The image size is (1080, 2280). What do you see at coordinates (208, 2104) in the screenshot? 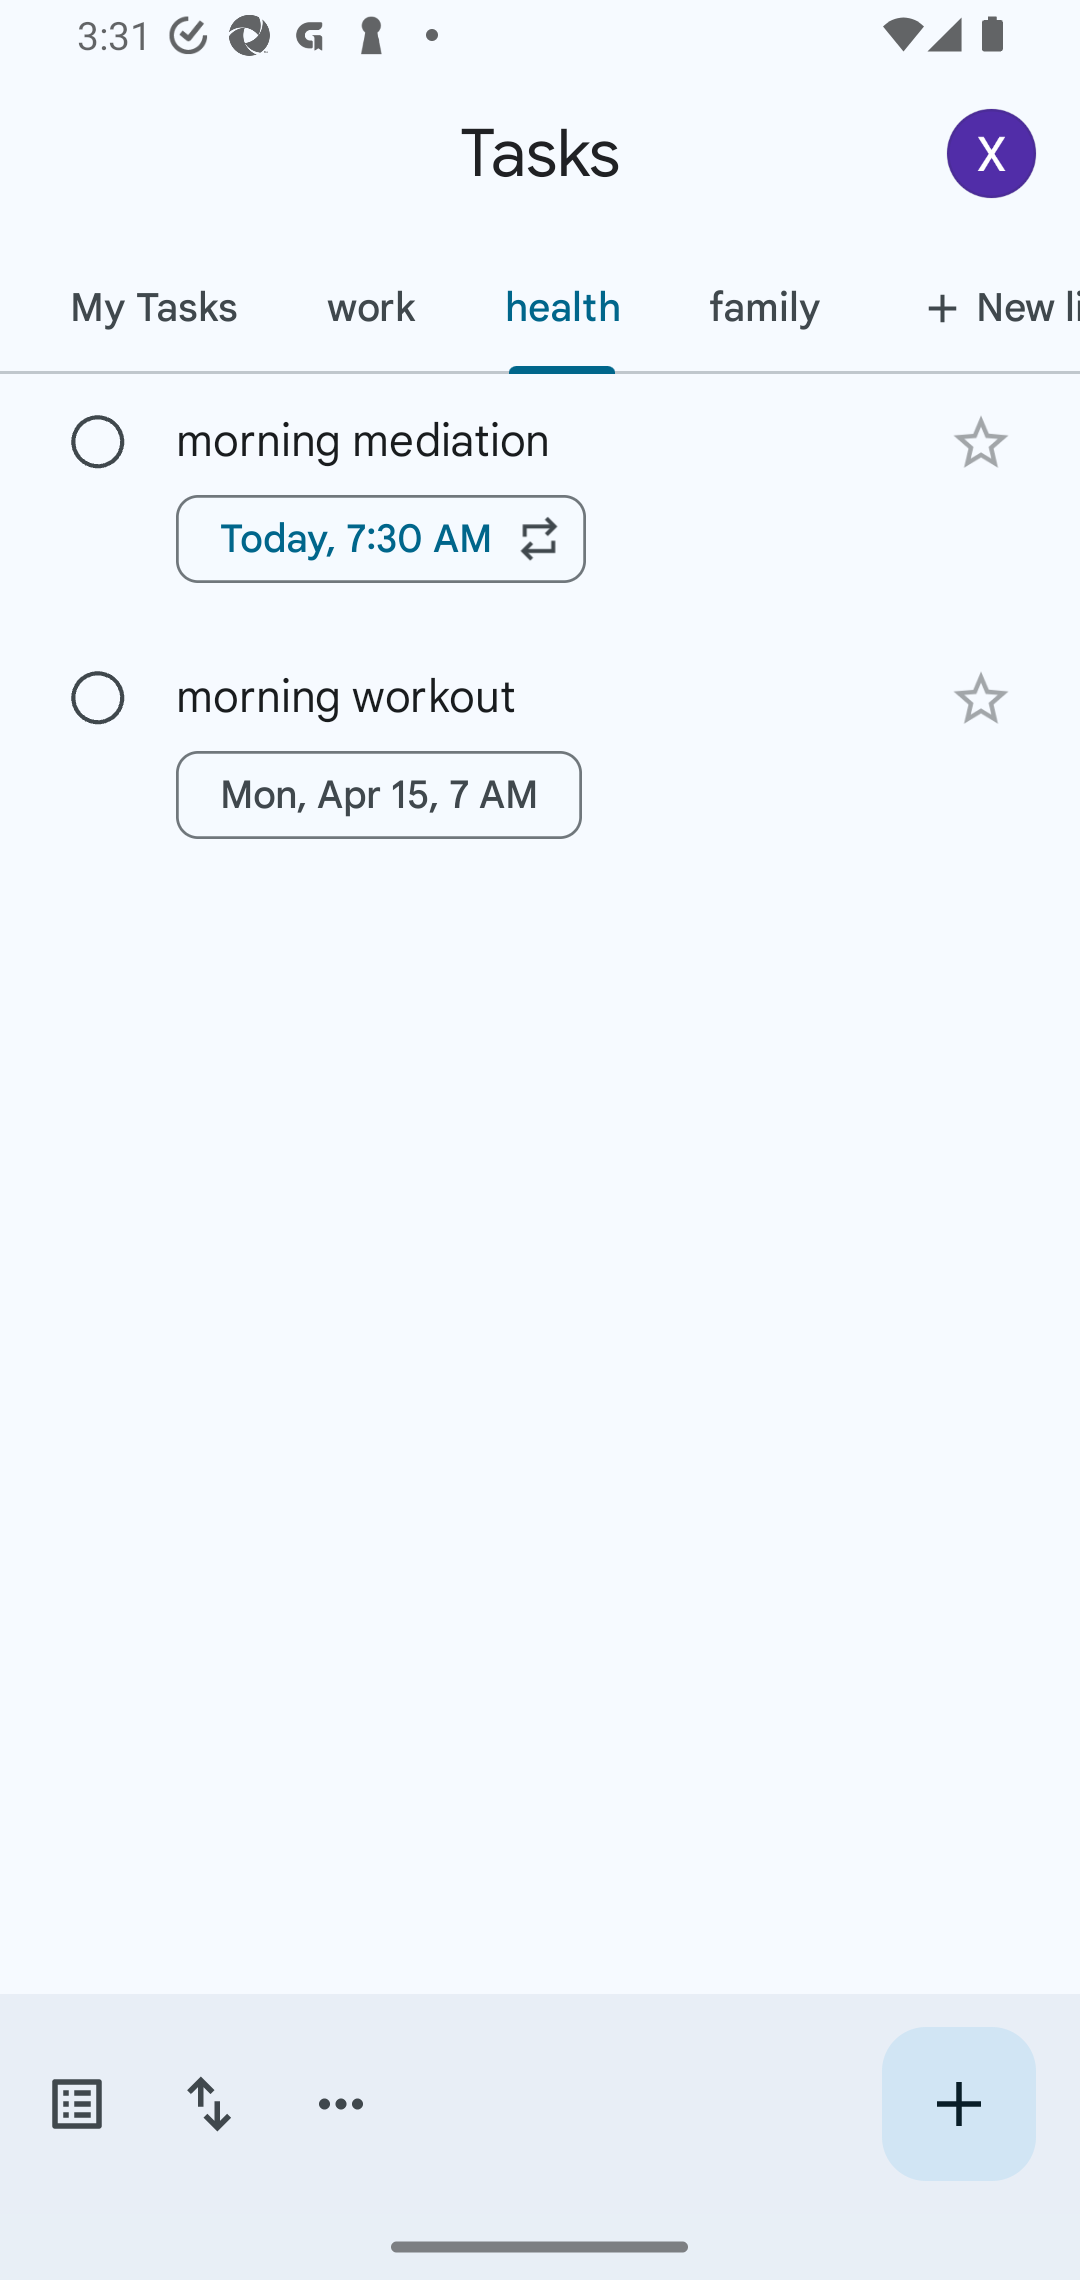
I see `Change sort order` at bounding box center [208, 2104].